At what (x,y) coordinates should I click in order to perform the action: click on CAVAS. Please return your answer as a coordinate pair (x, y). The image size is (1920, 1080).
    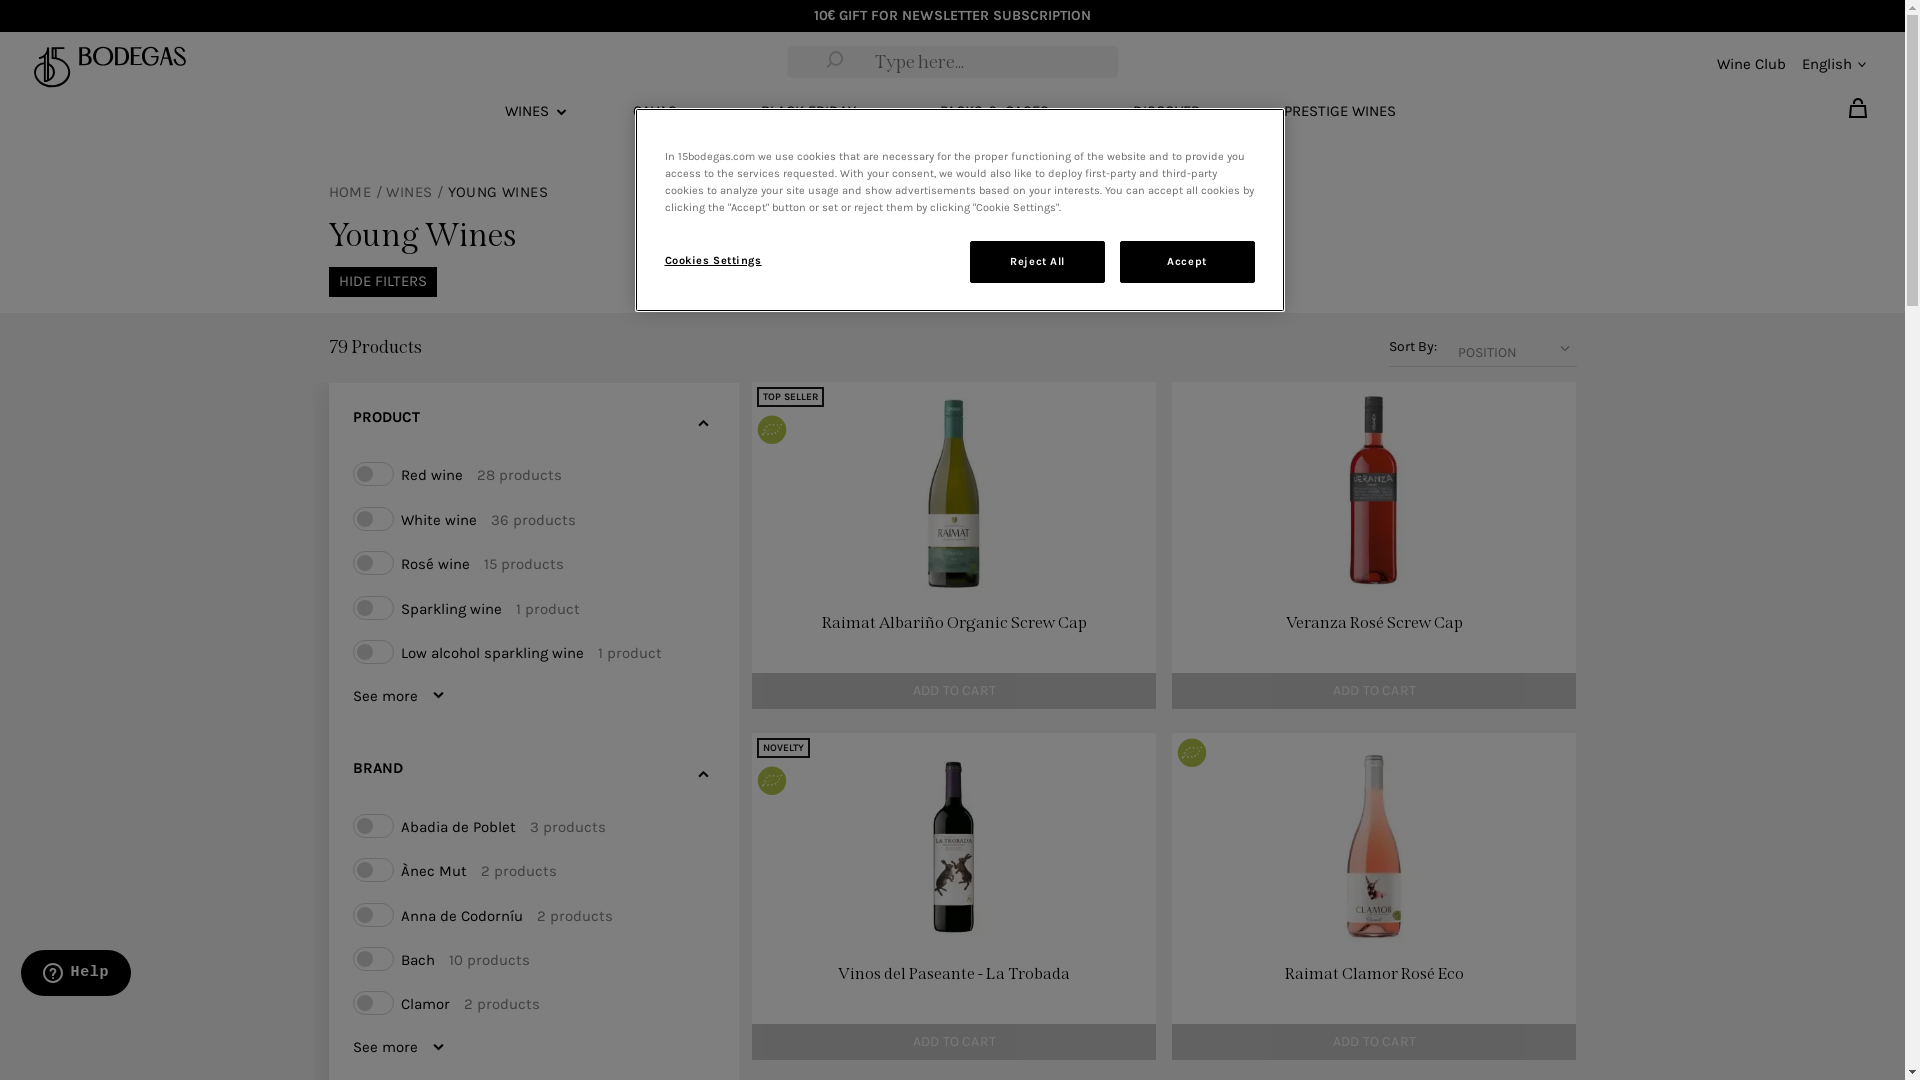
    Looking at the image, I should click on (654, 112).